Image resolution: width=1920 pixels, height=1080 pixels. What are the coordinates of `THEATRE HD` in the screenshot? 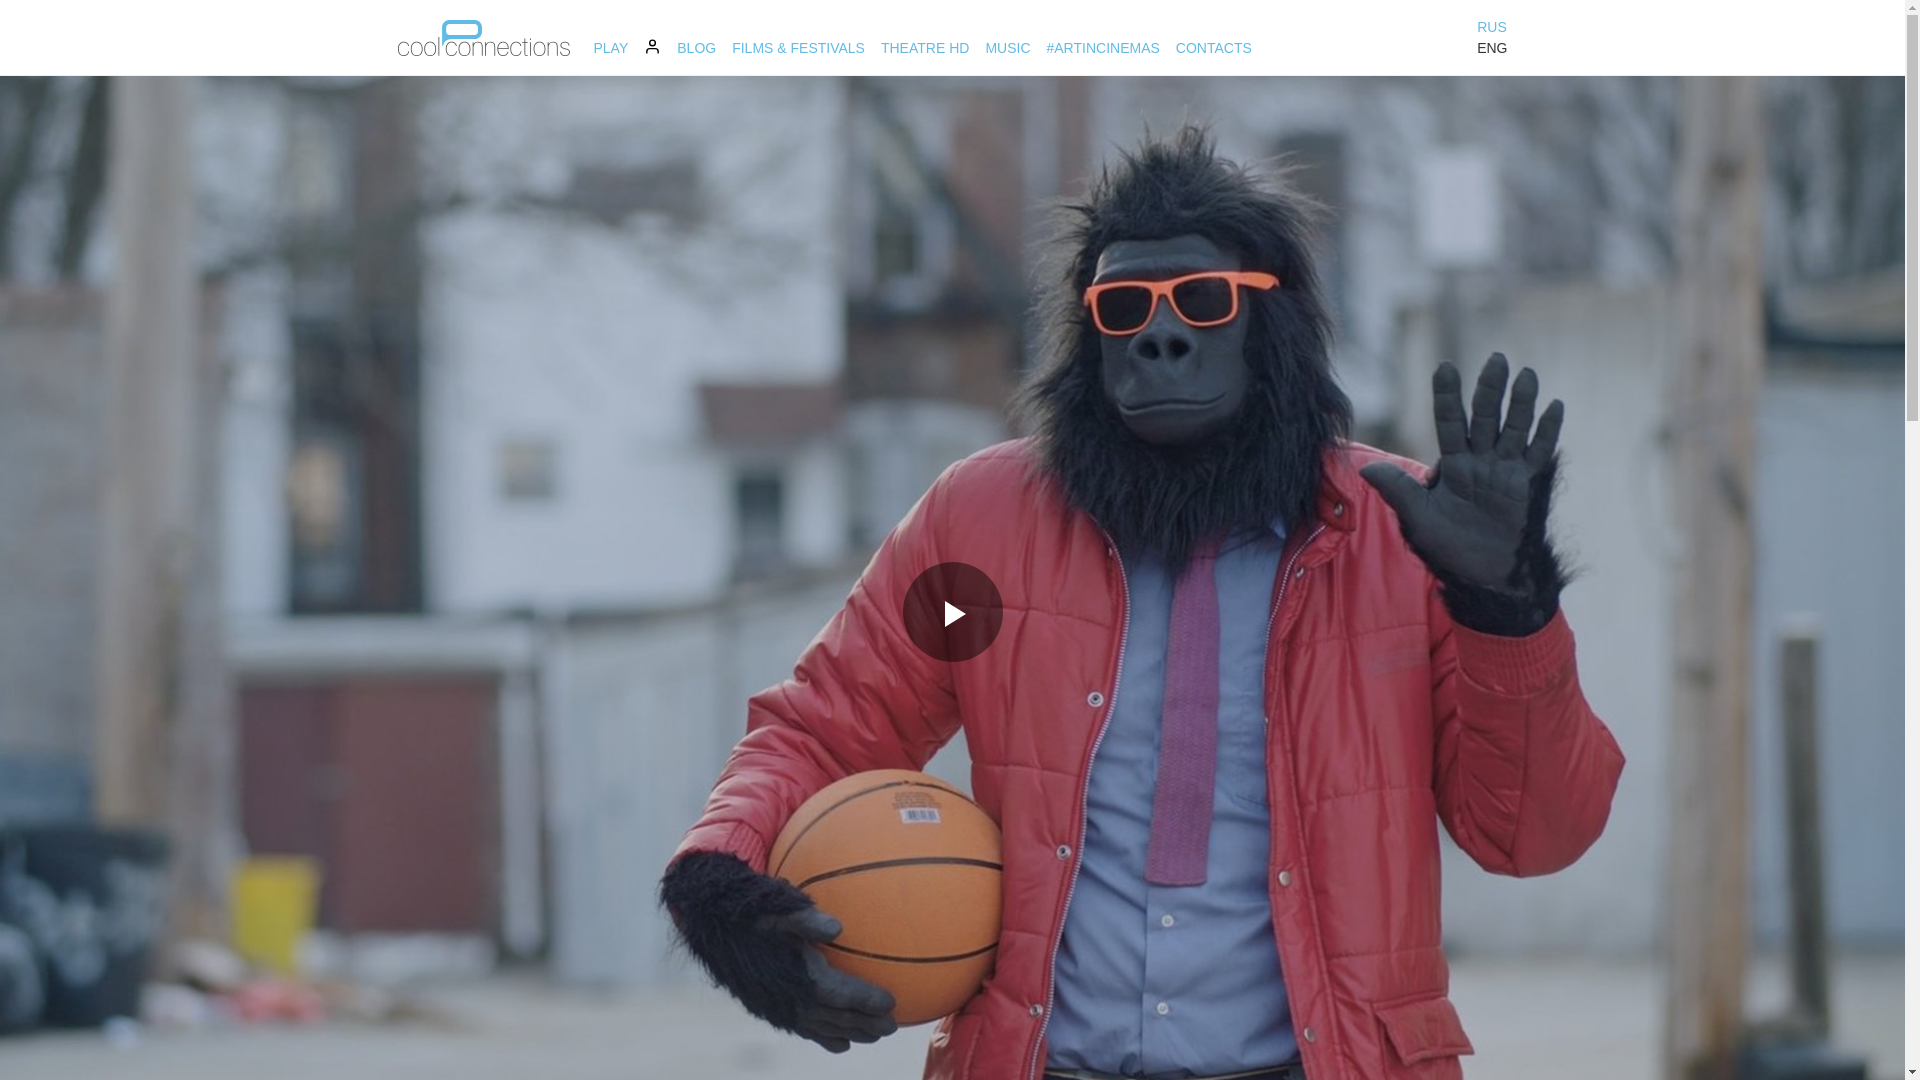 It's located at (925, 48).